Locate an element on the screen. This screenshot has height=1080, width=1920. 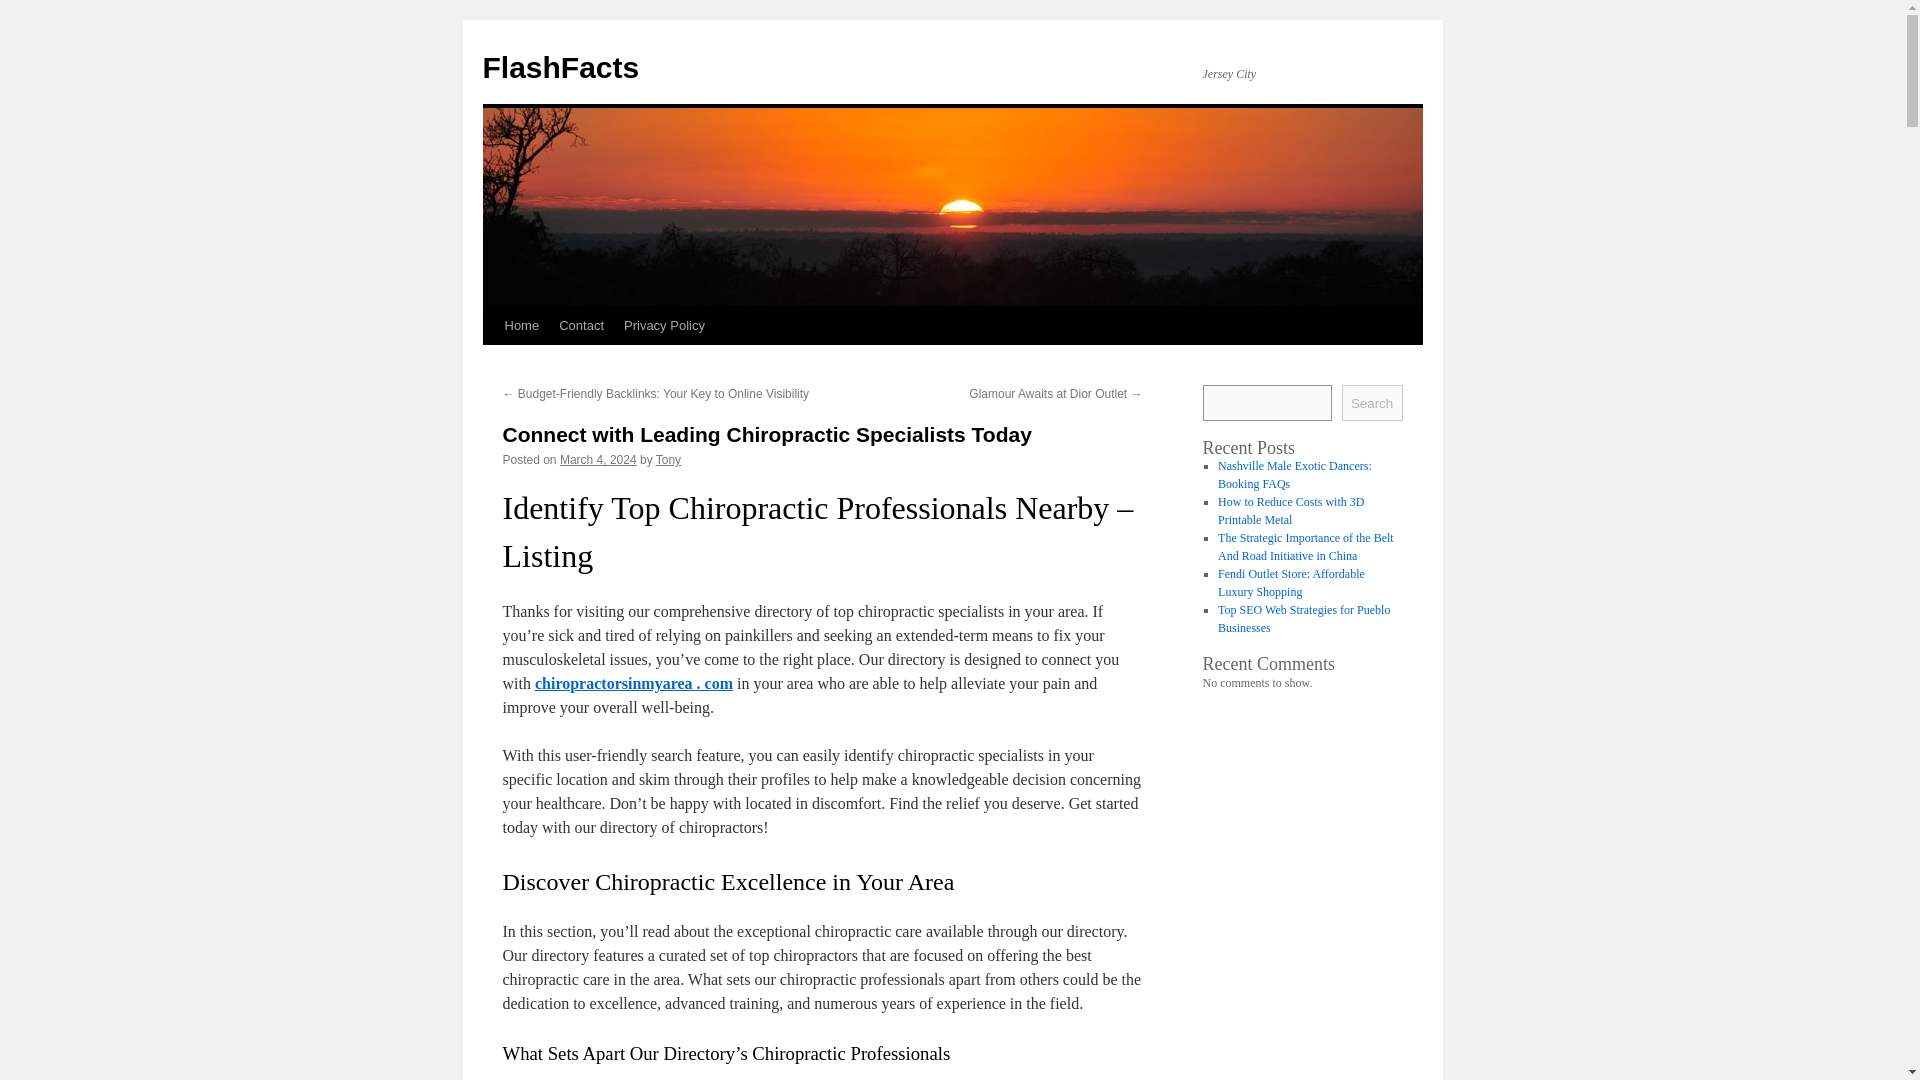
Top SEO Web Strategies for Pueblo Businesses is located at coordinates (1304, 618).